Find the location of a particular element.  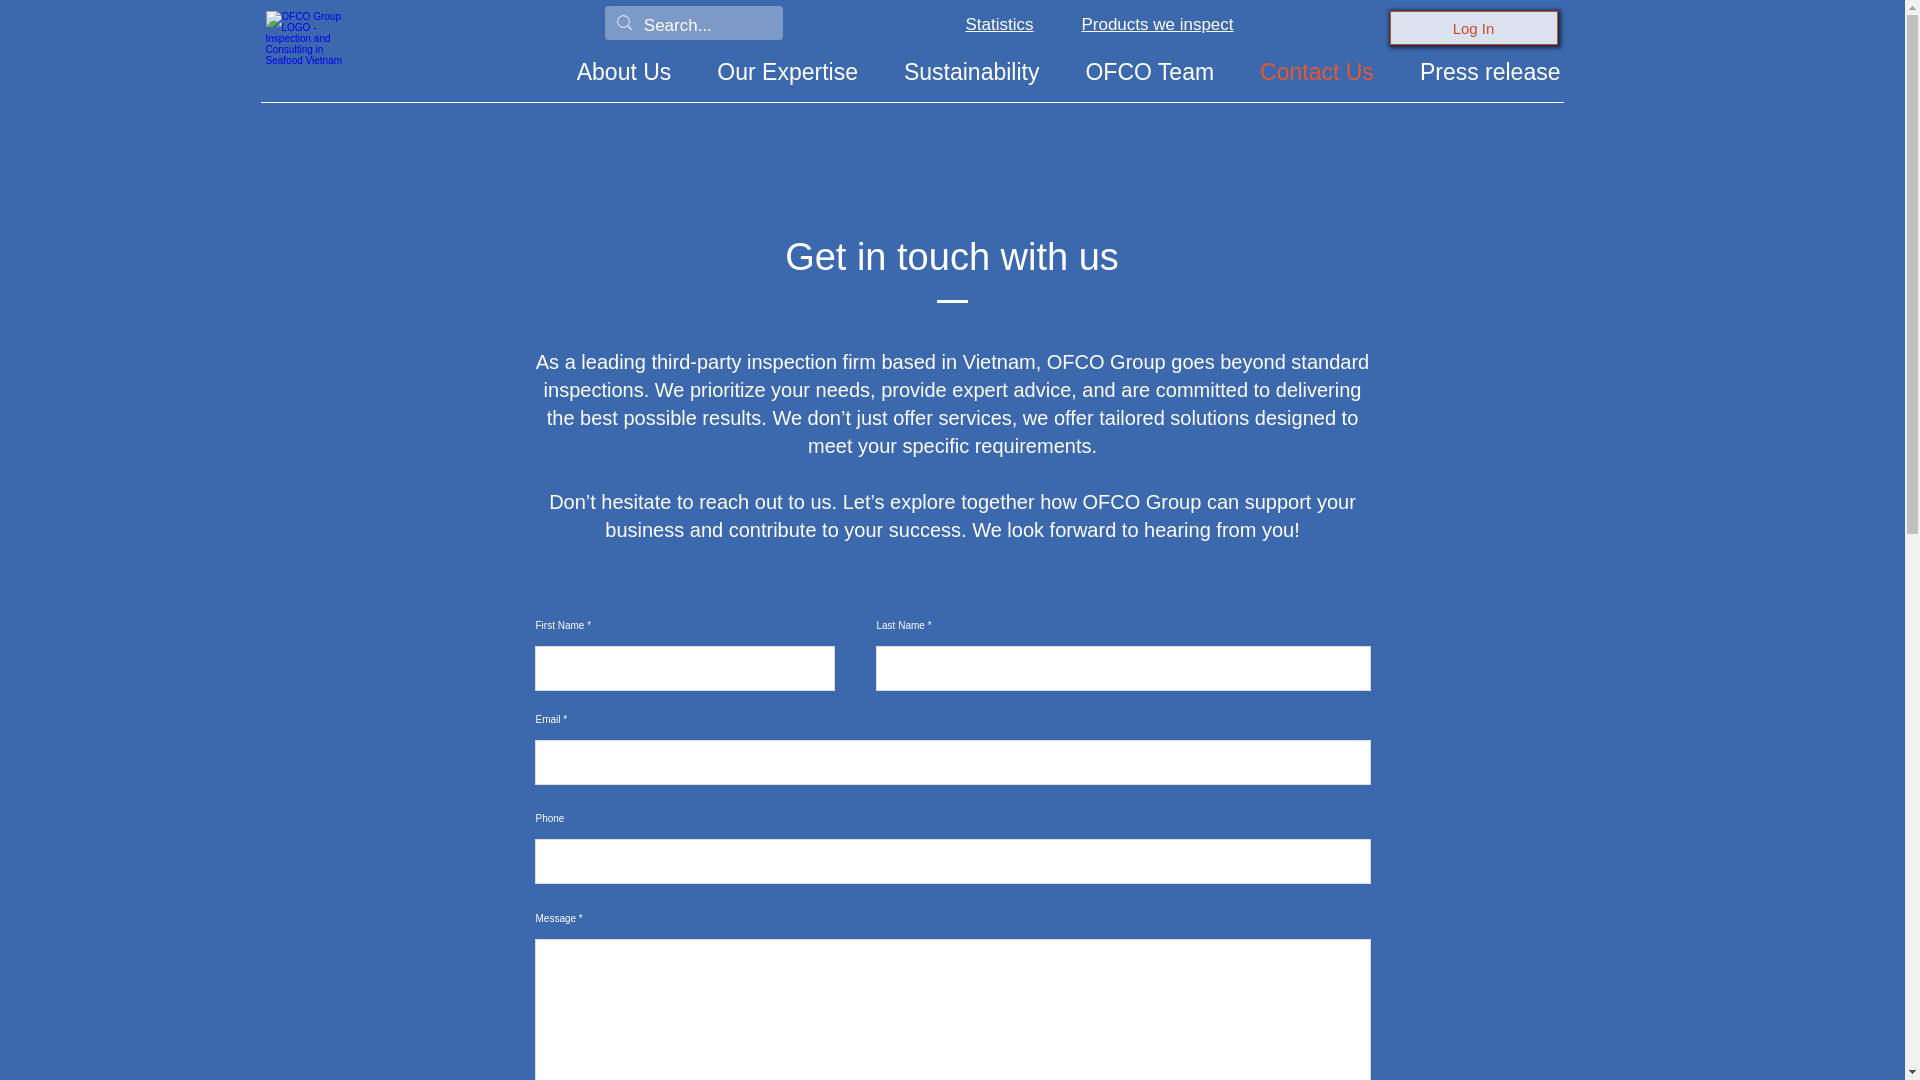

Contact Us is located at coordinates (1316, 73).